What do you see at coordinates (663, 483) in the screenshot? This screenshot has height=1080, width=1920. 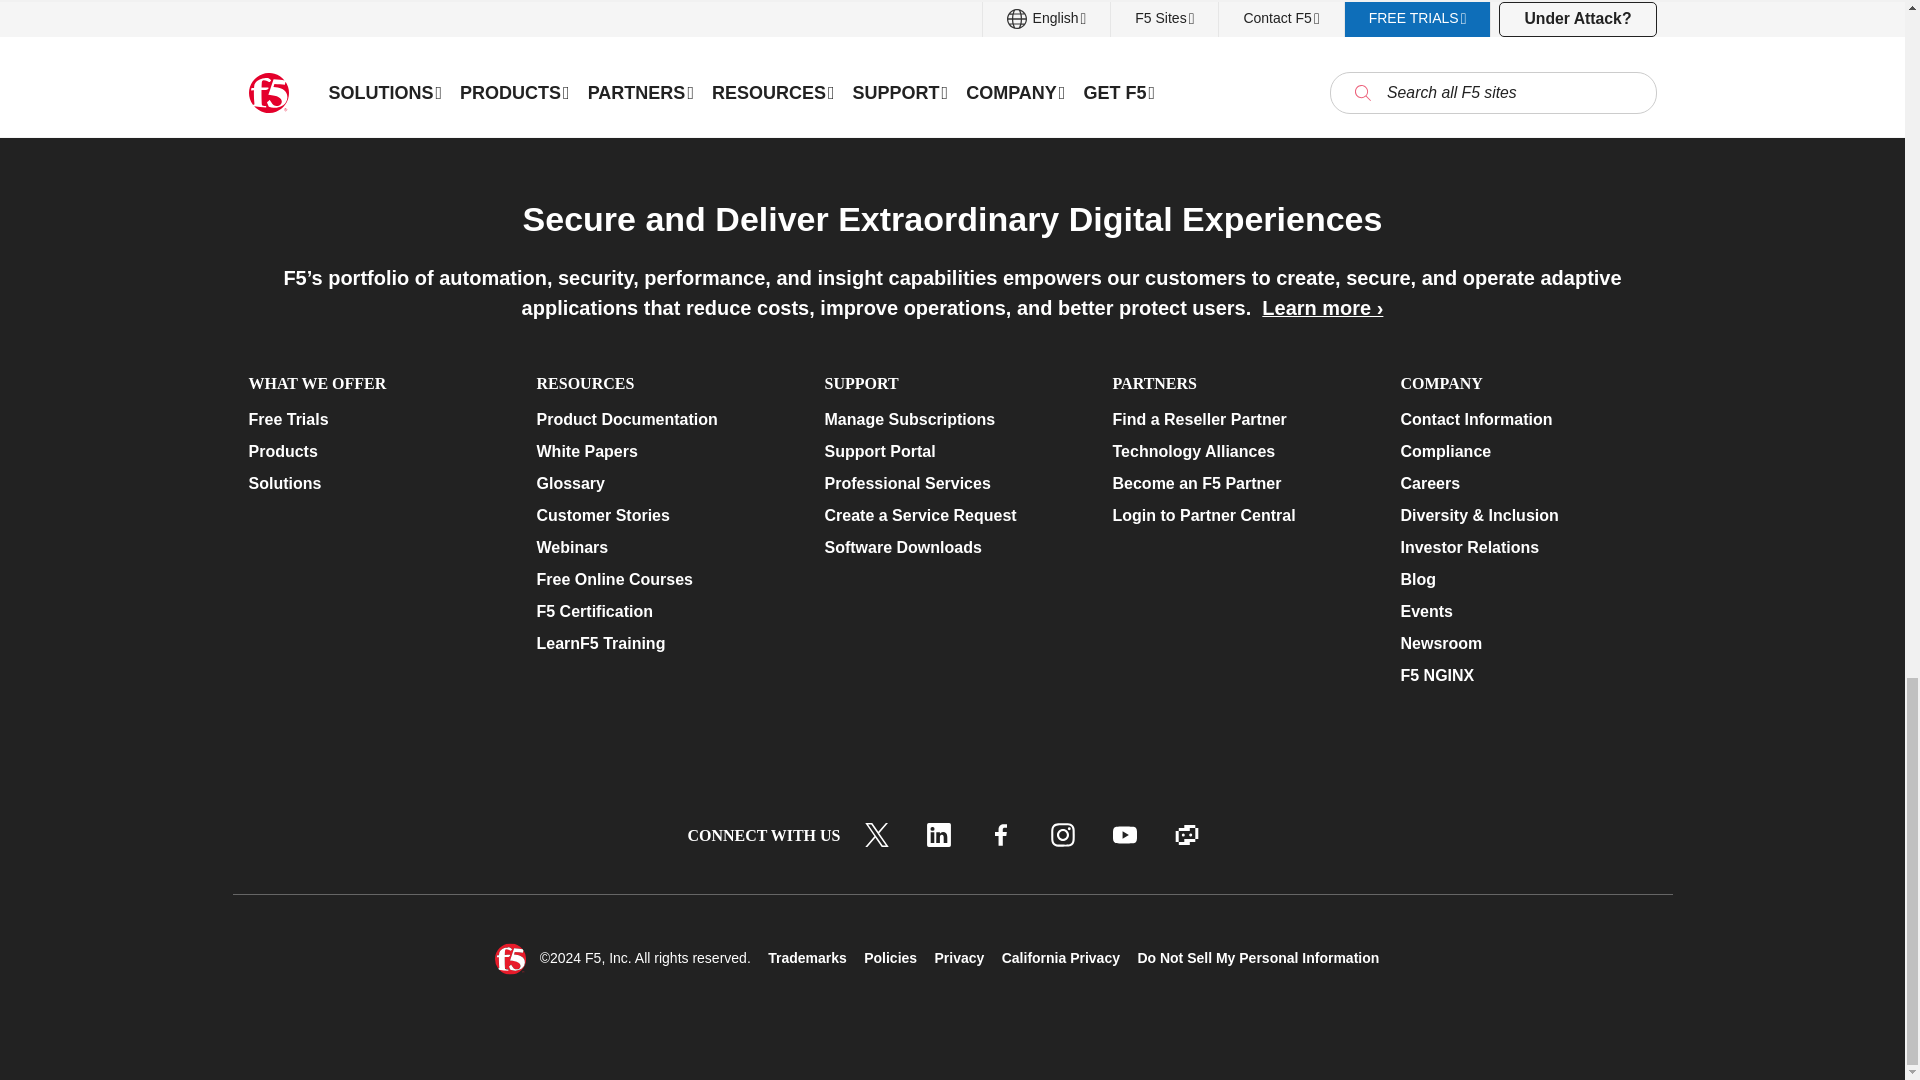 I see `Glossary` at bounding box center [663, 483].